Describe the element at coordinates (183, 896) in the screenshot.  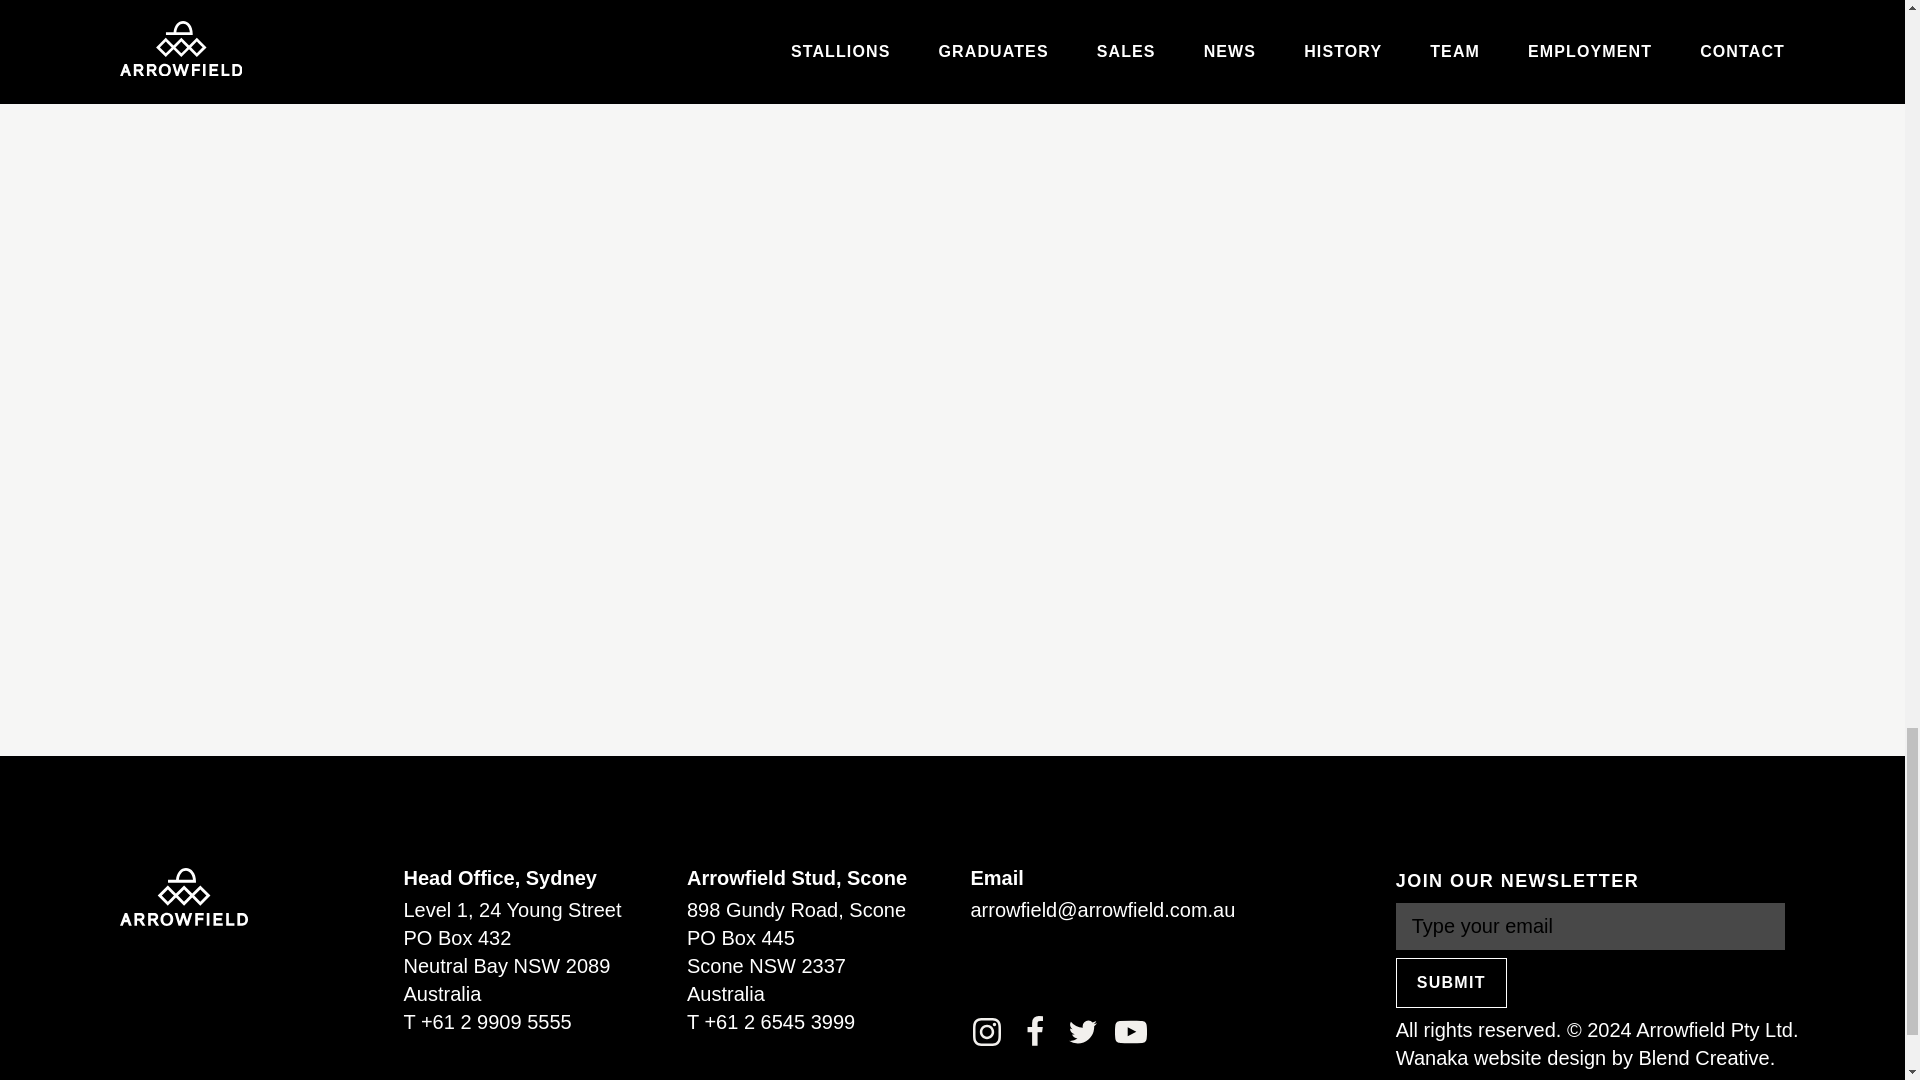
I see `Arrowfield` at that location.